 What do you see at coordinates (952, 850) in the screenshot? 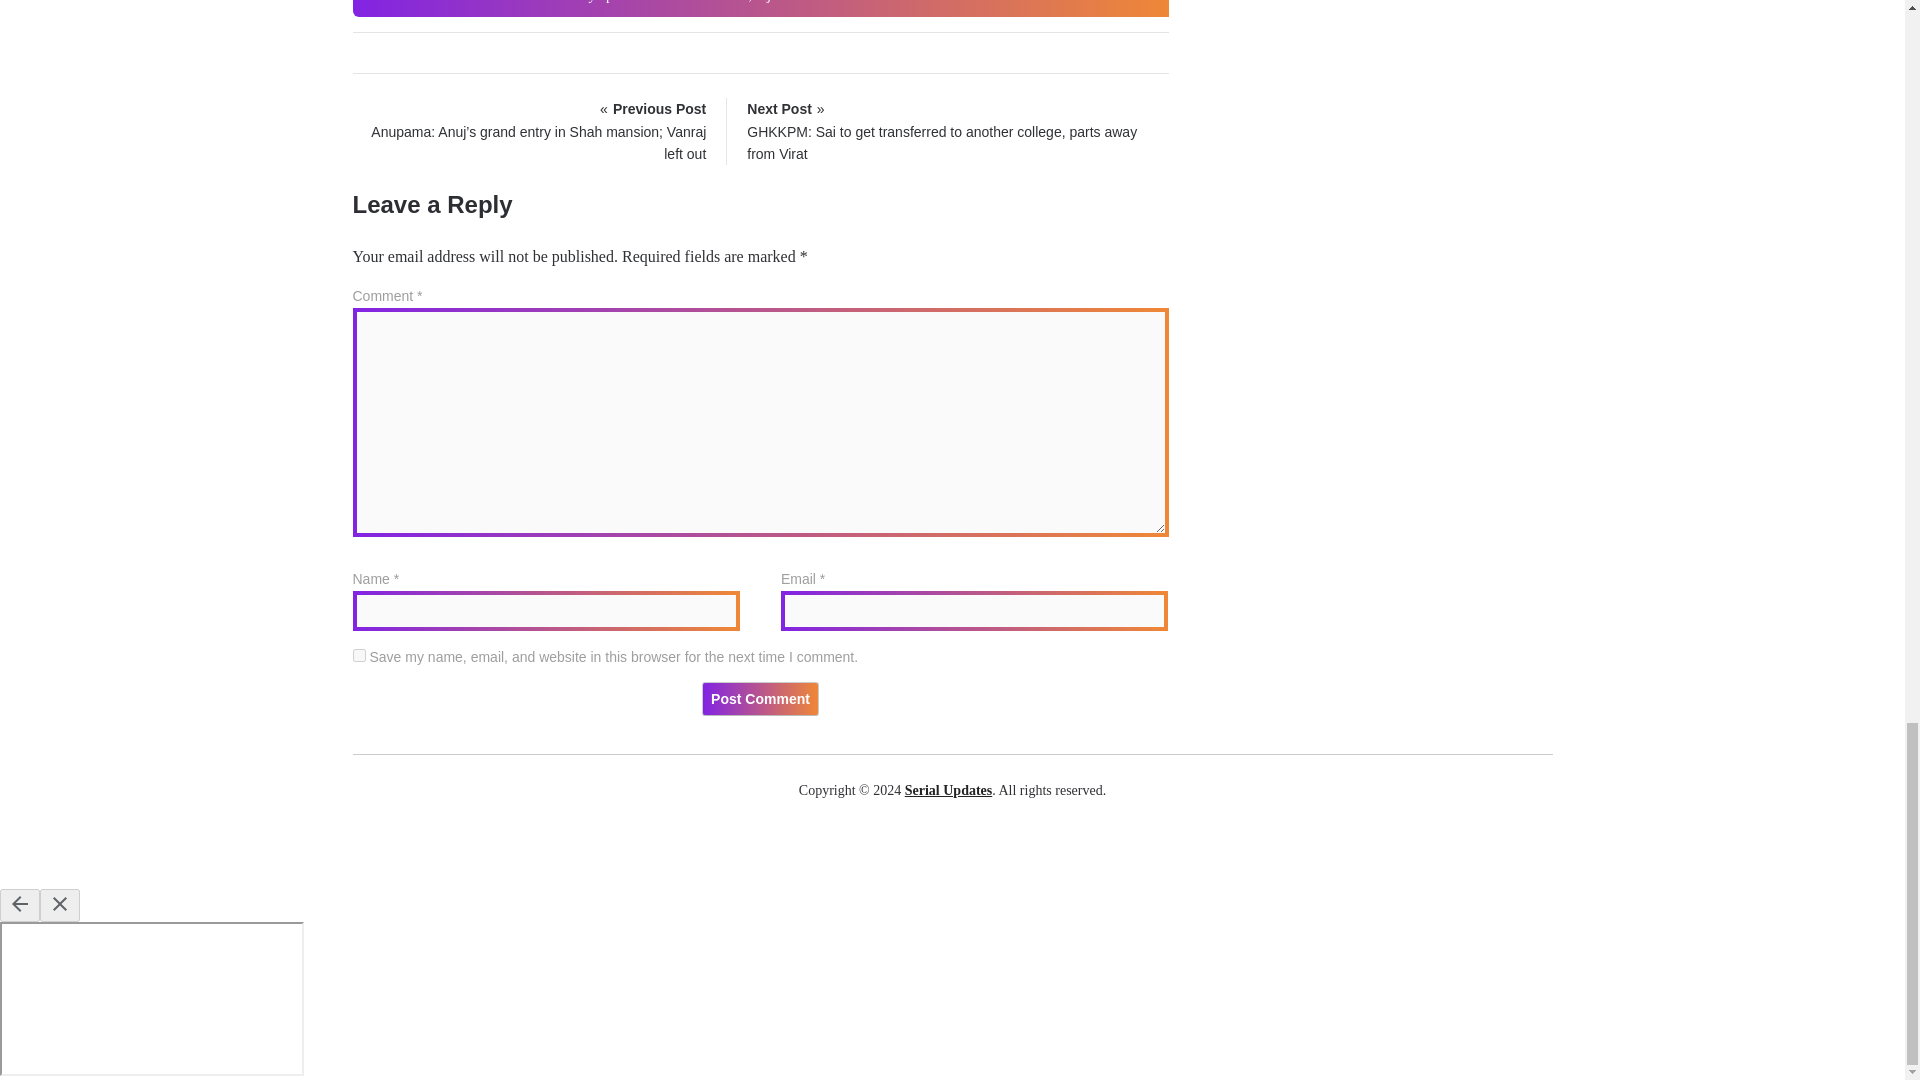
I see `DMCA.com Protection Status` at bounding box center [952, 850].